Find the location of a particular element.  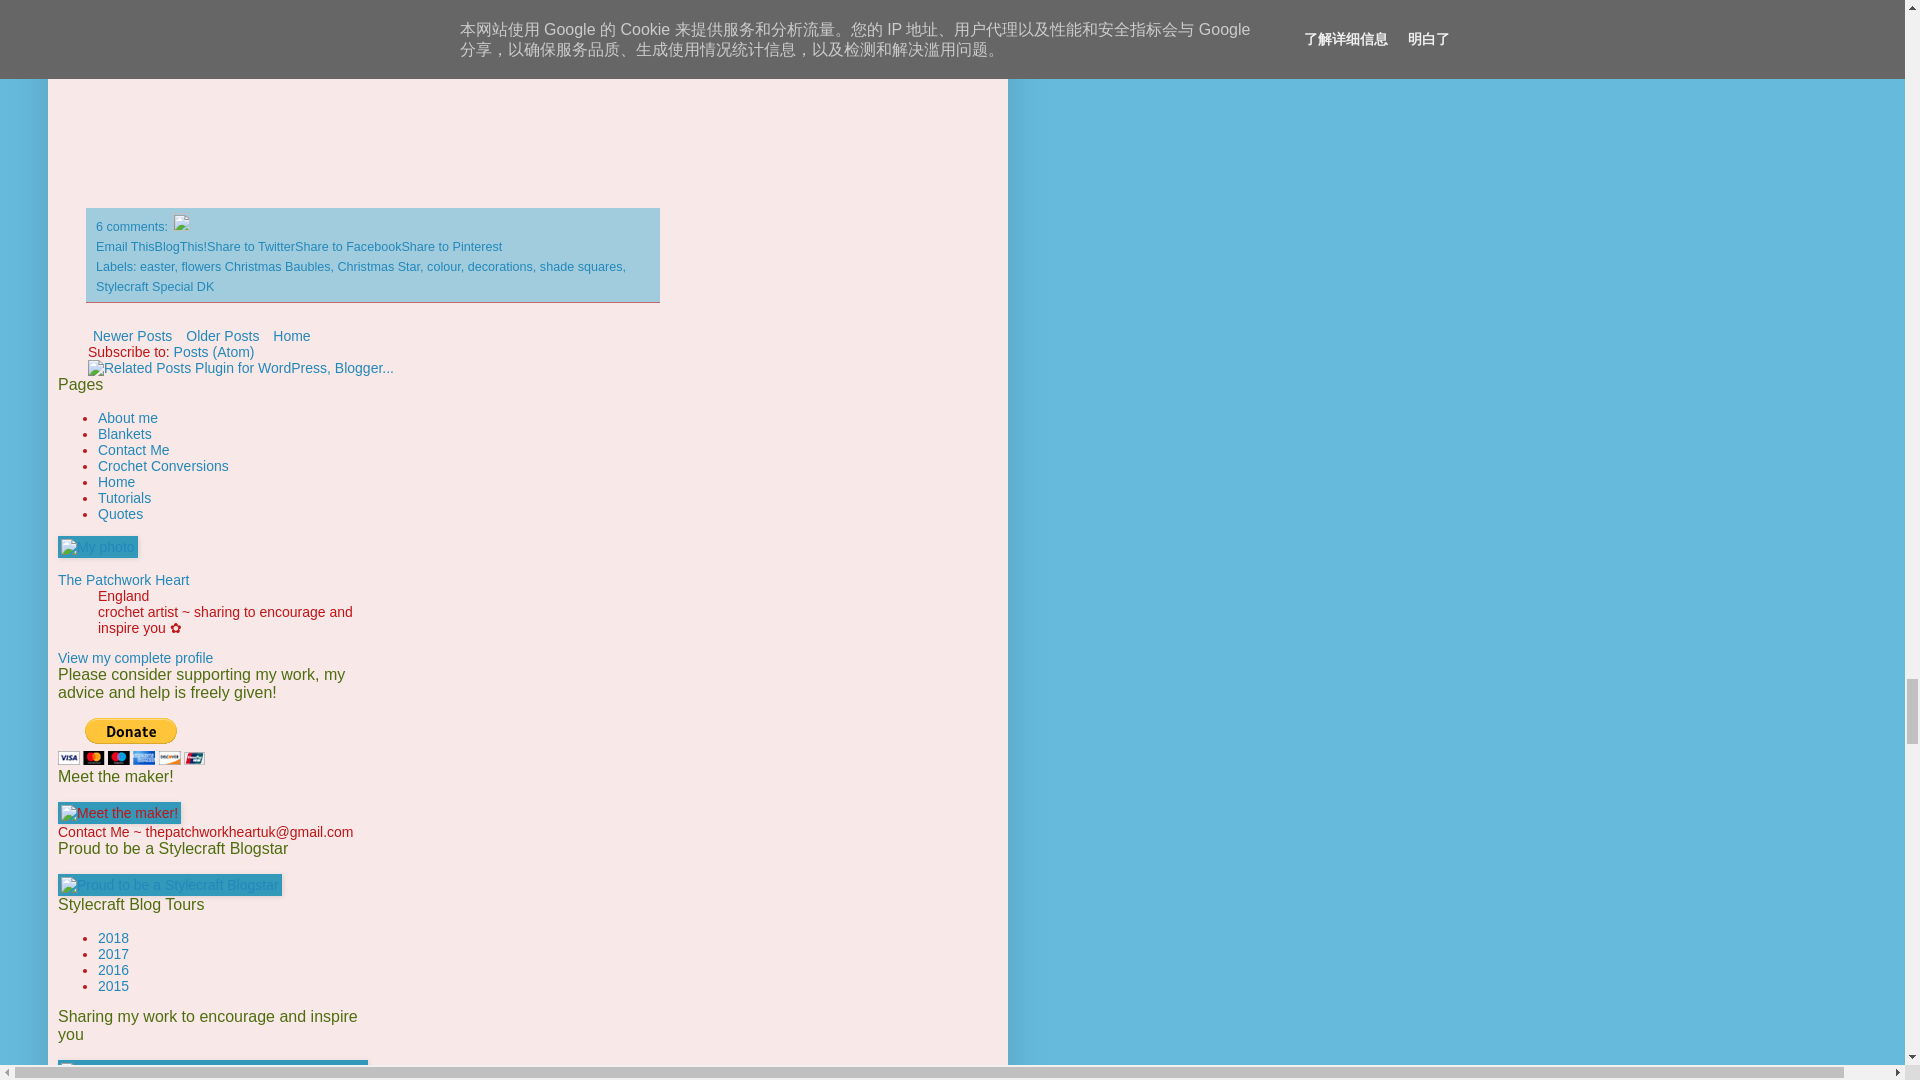

Share to Pinterest is located at coordinates (451, 246).